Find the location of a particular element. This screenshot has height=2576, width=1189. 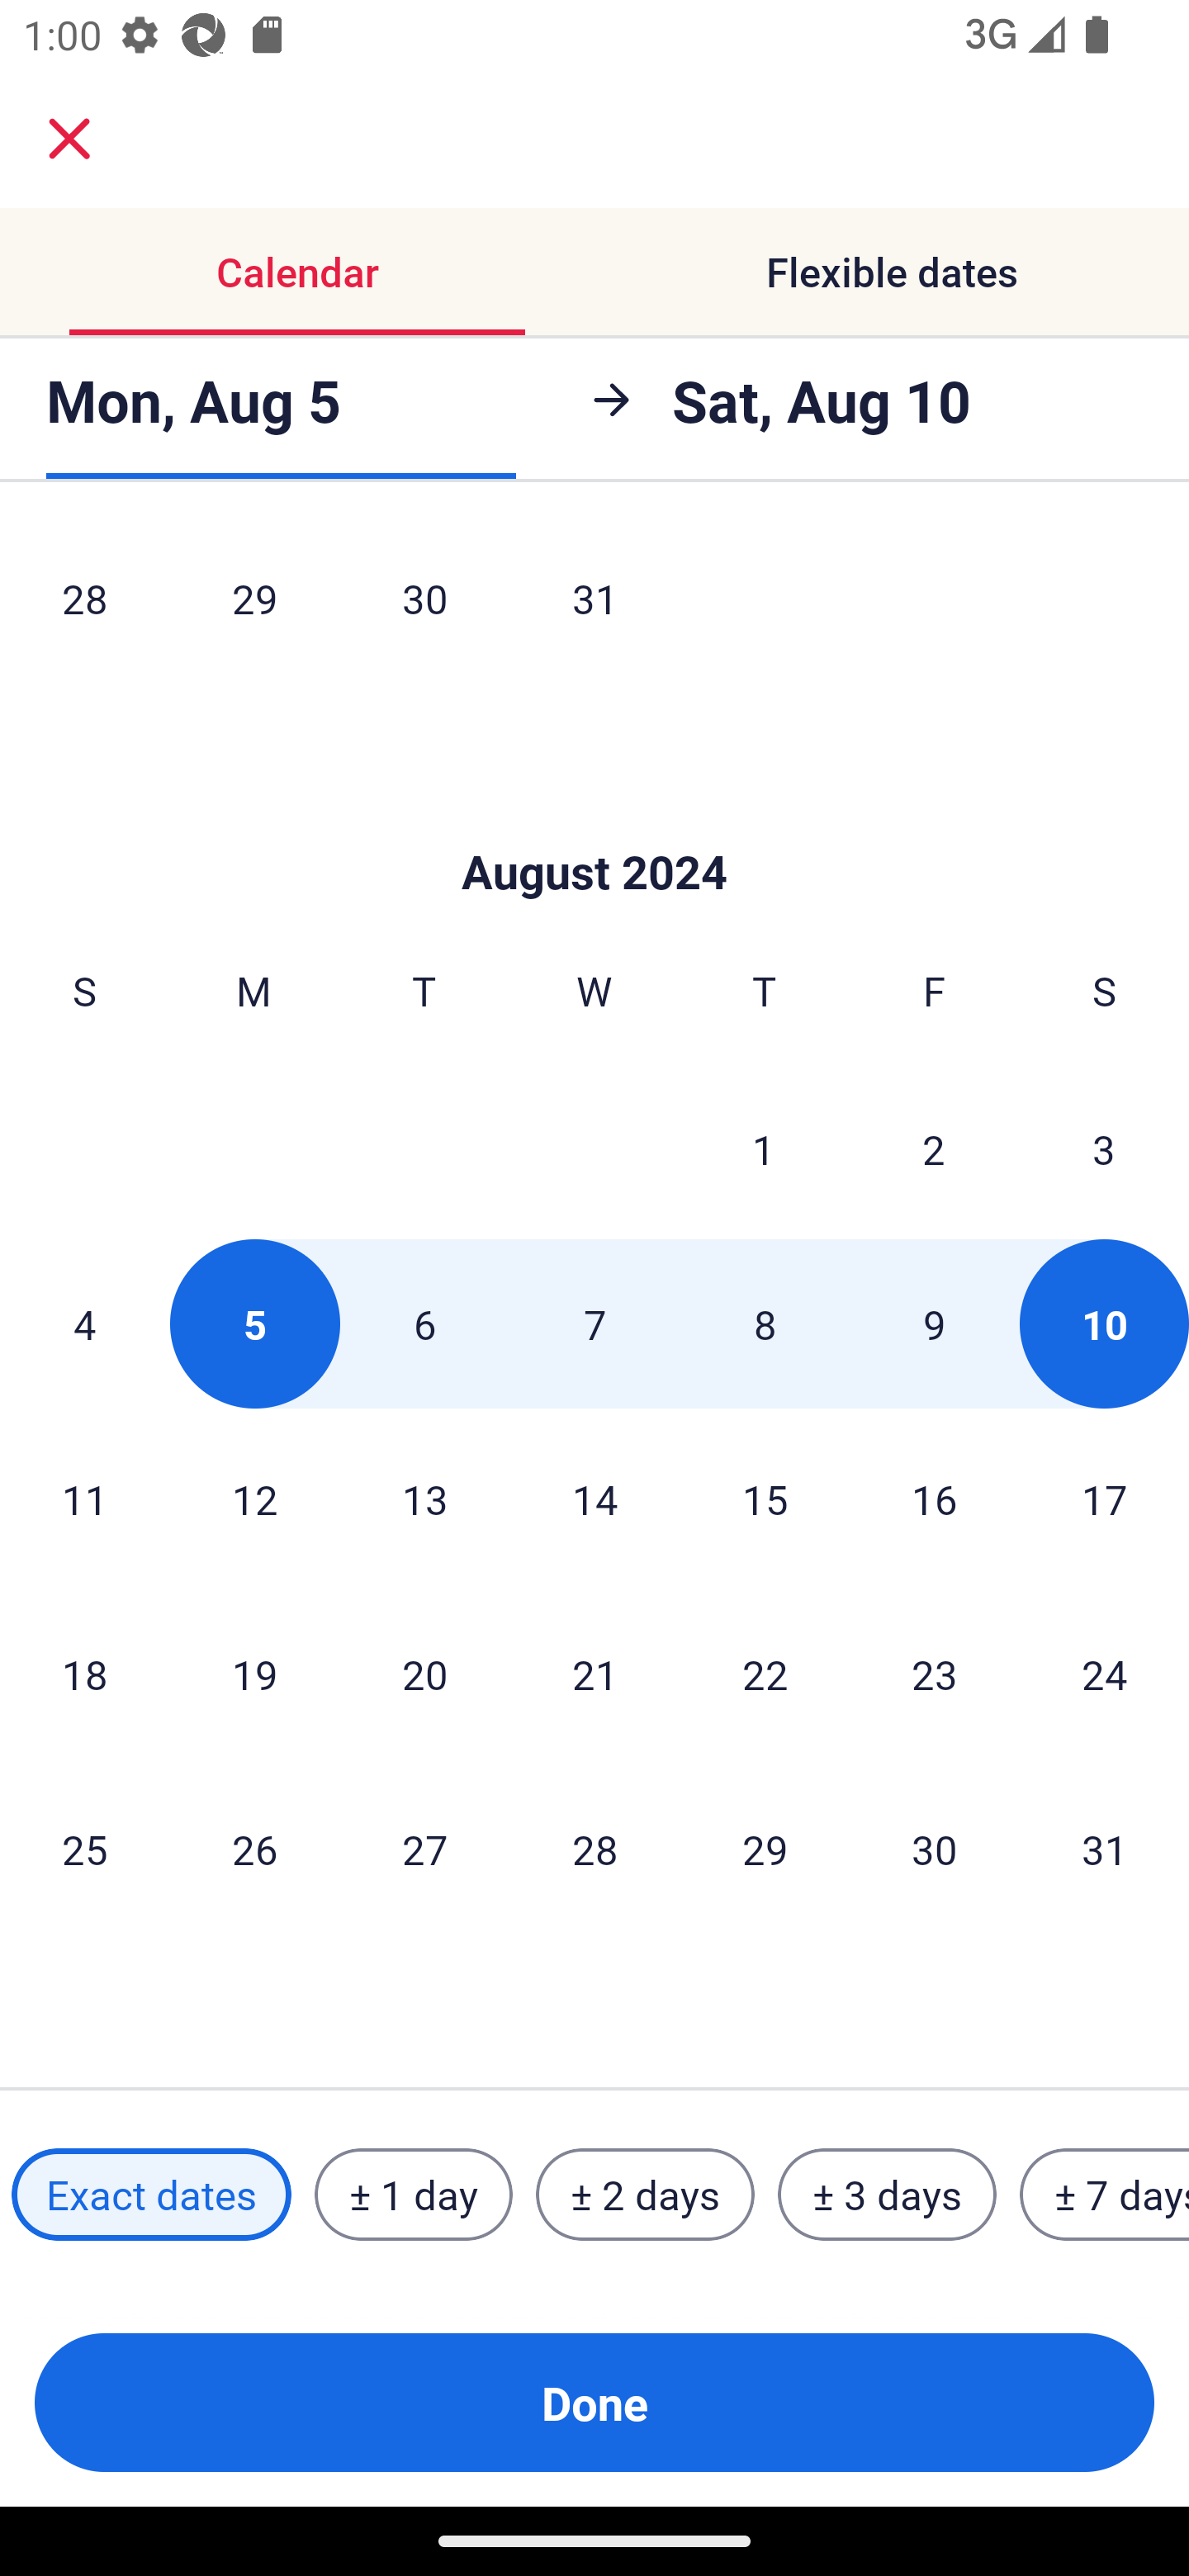

± 7 days is located at coordinates (1105, 2195).